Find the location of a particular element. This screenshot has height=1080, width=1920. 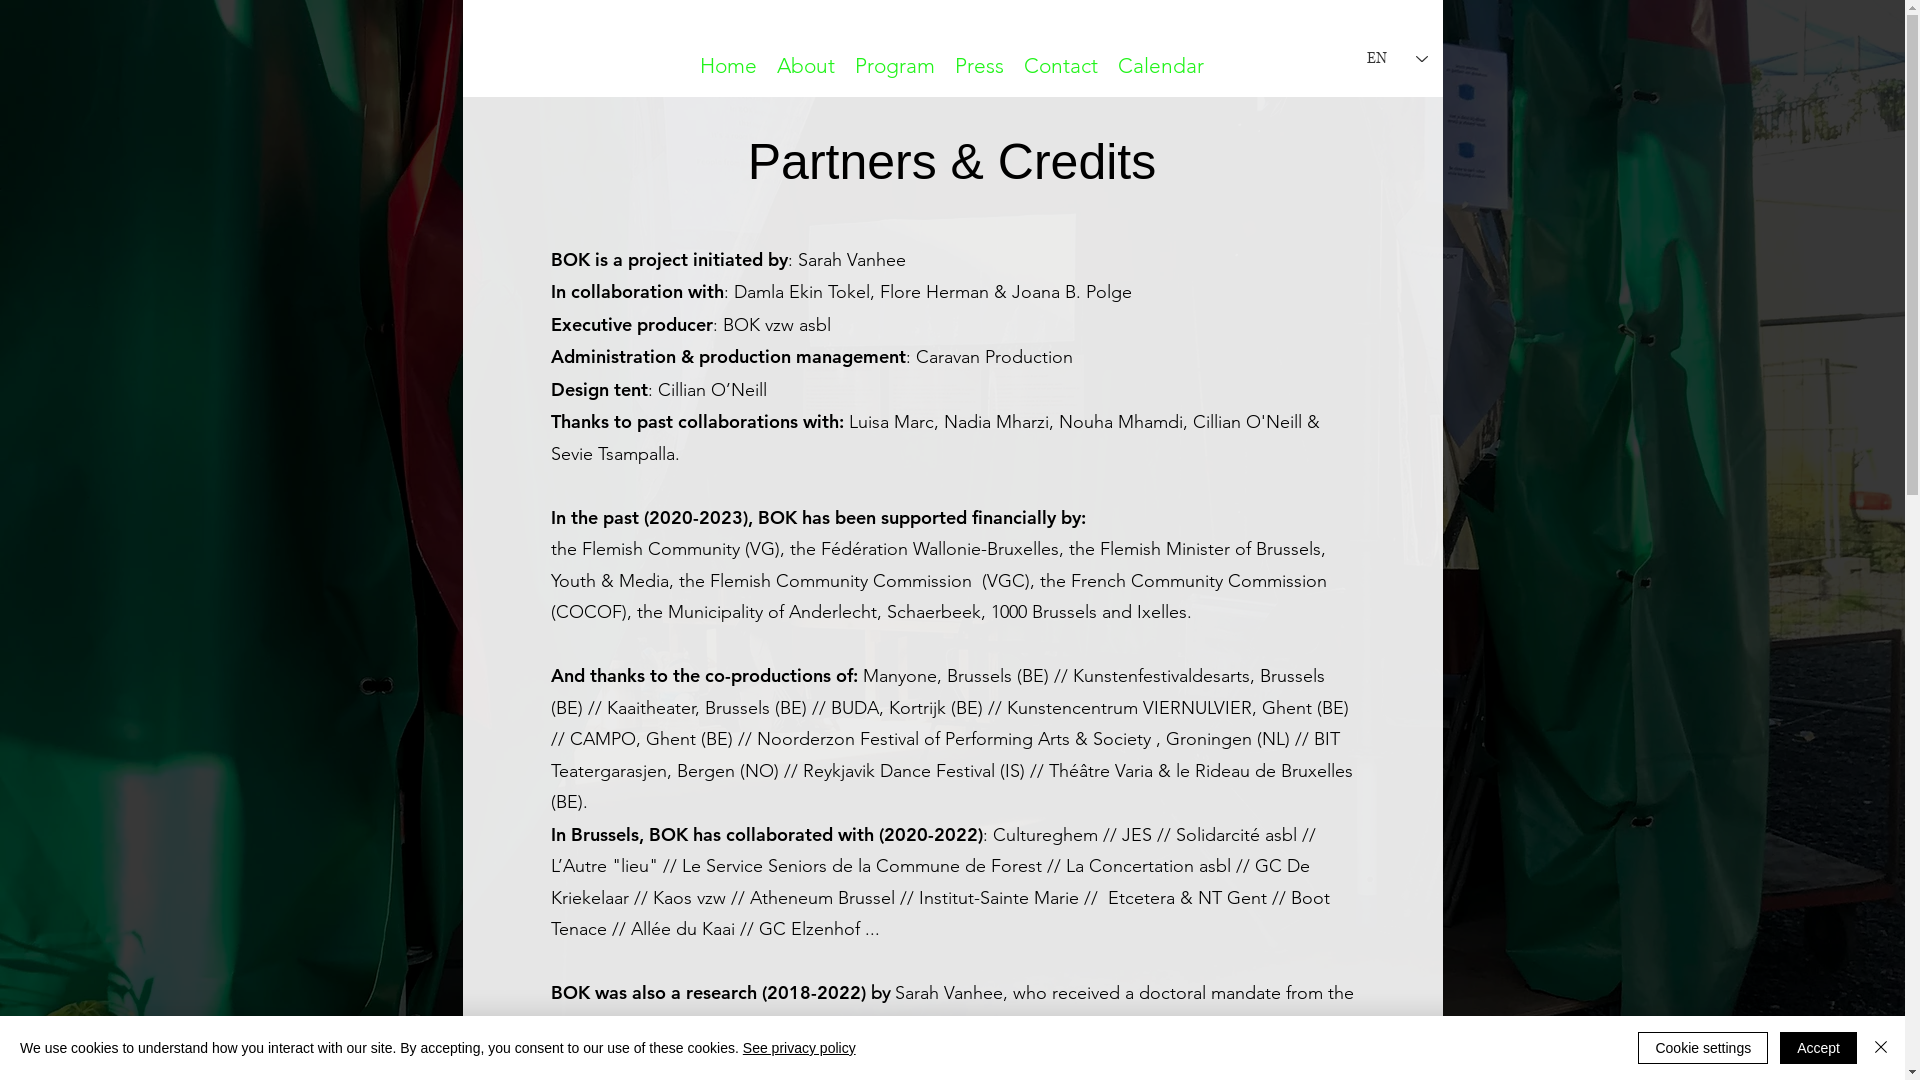

Cookie settings is located at coordinates (1703, 1048).